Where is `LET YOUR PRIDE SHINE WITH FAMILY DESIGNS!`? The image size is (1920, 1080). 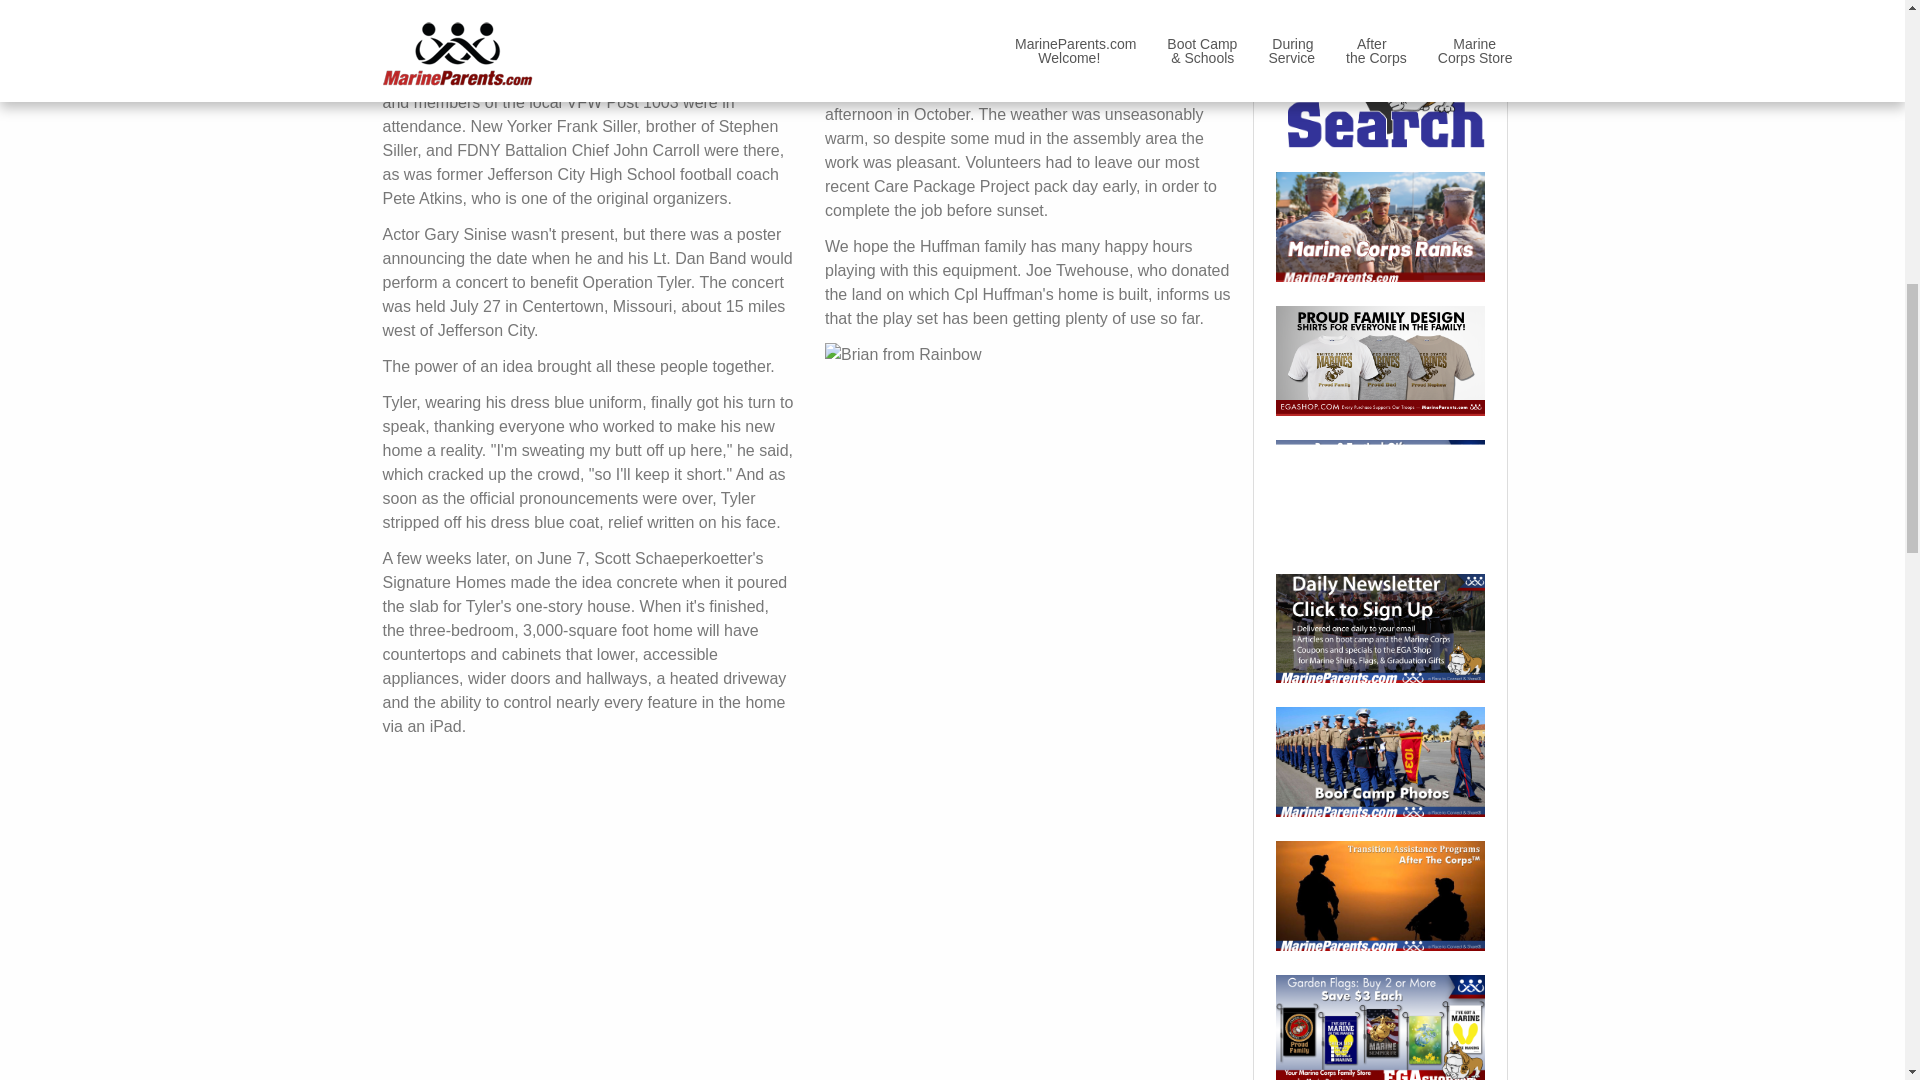 LET YOUR PRIDE SHINE WITH FAMILY DESIGNS! is located at coordinates (1380, 360).